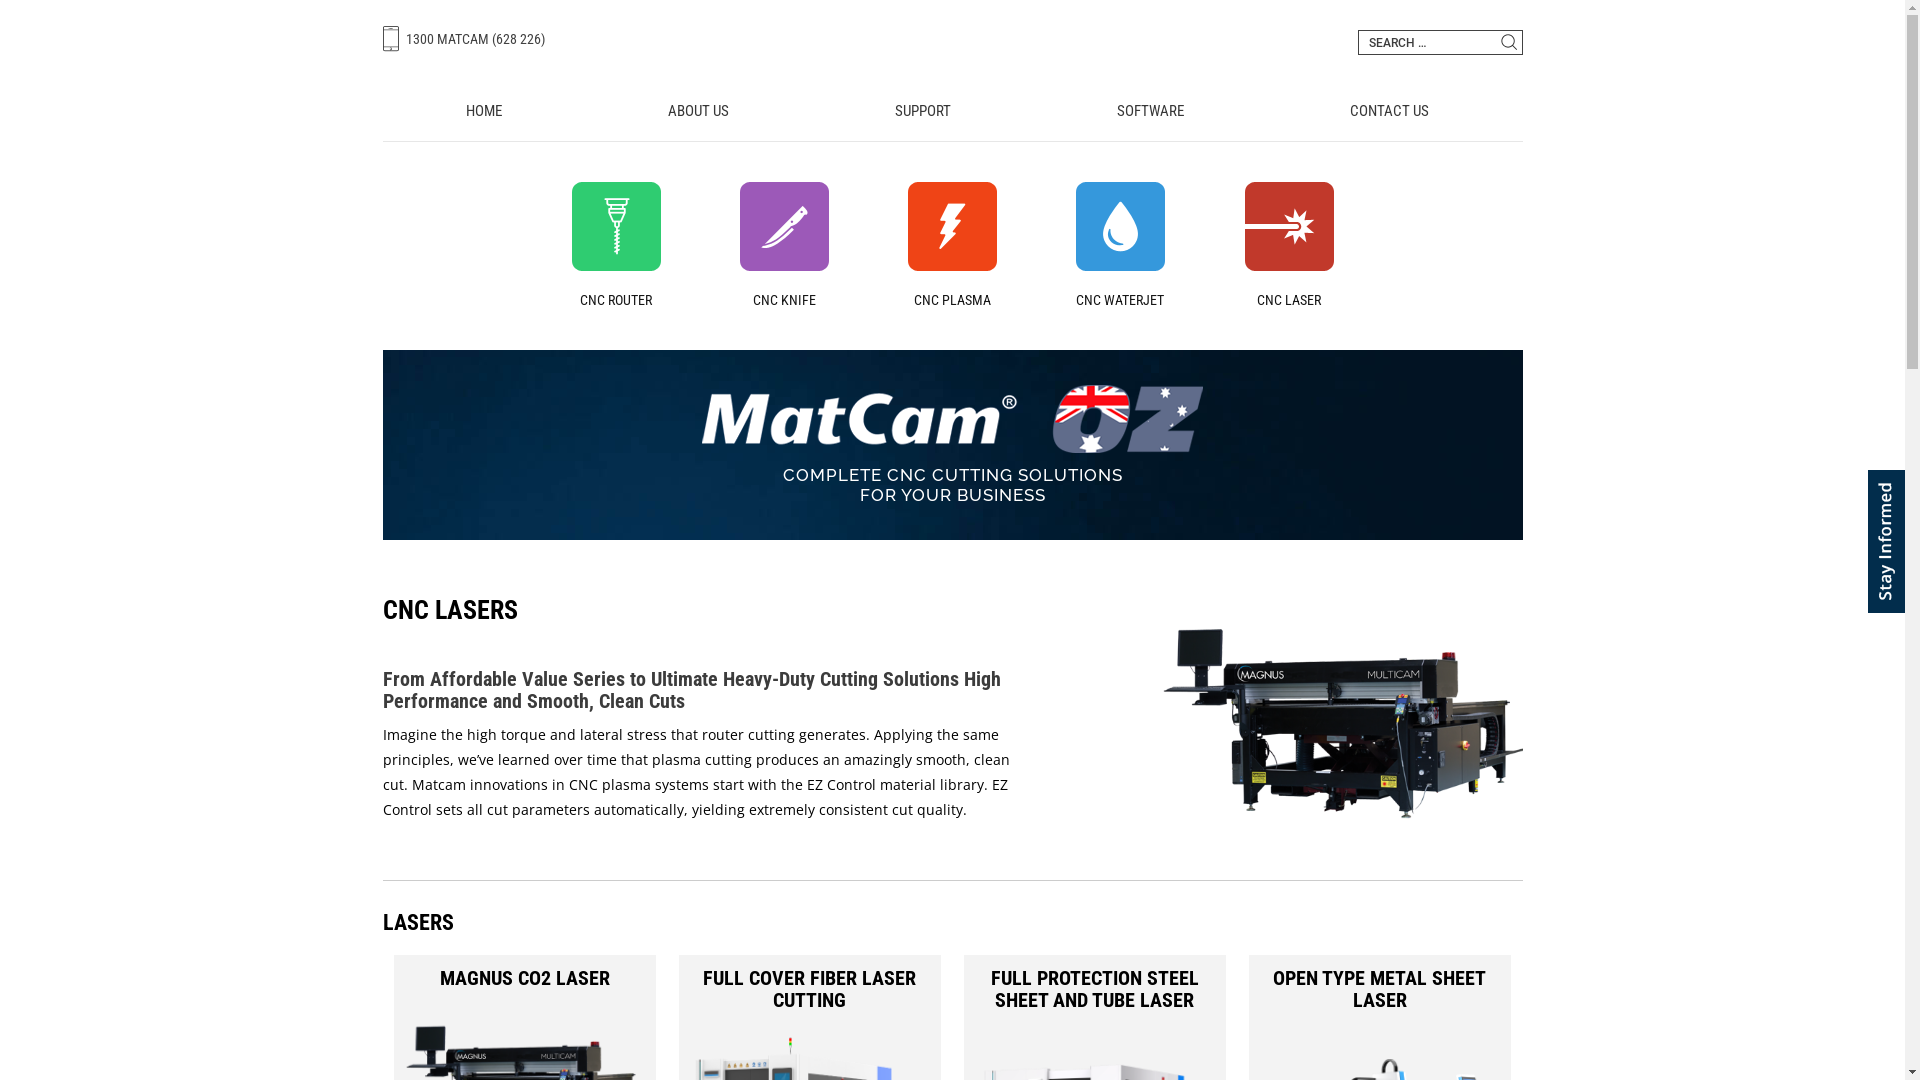 The image size is (1920, 1080). Describe the element at coordinates (698, 111) in the screenshot. I see `ABOUT US` at that location.